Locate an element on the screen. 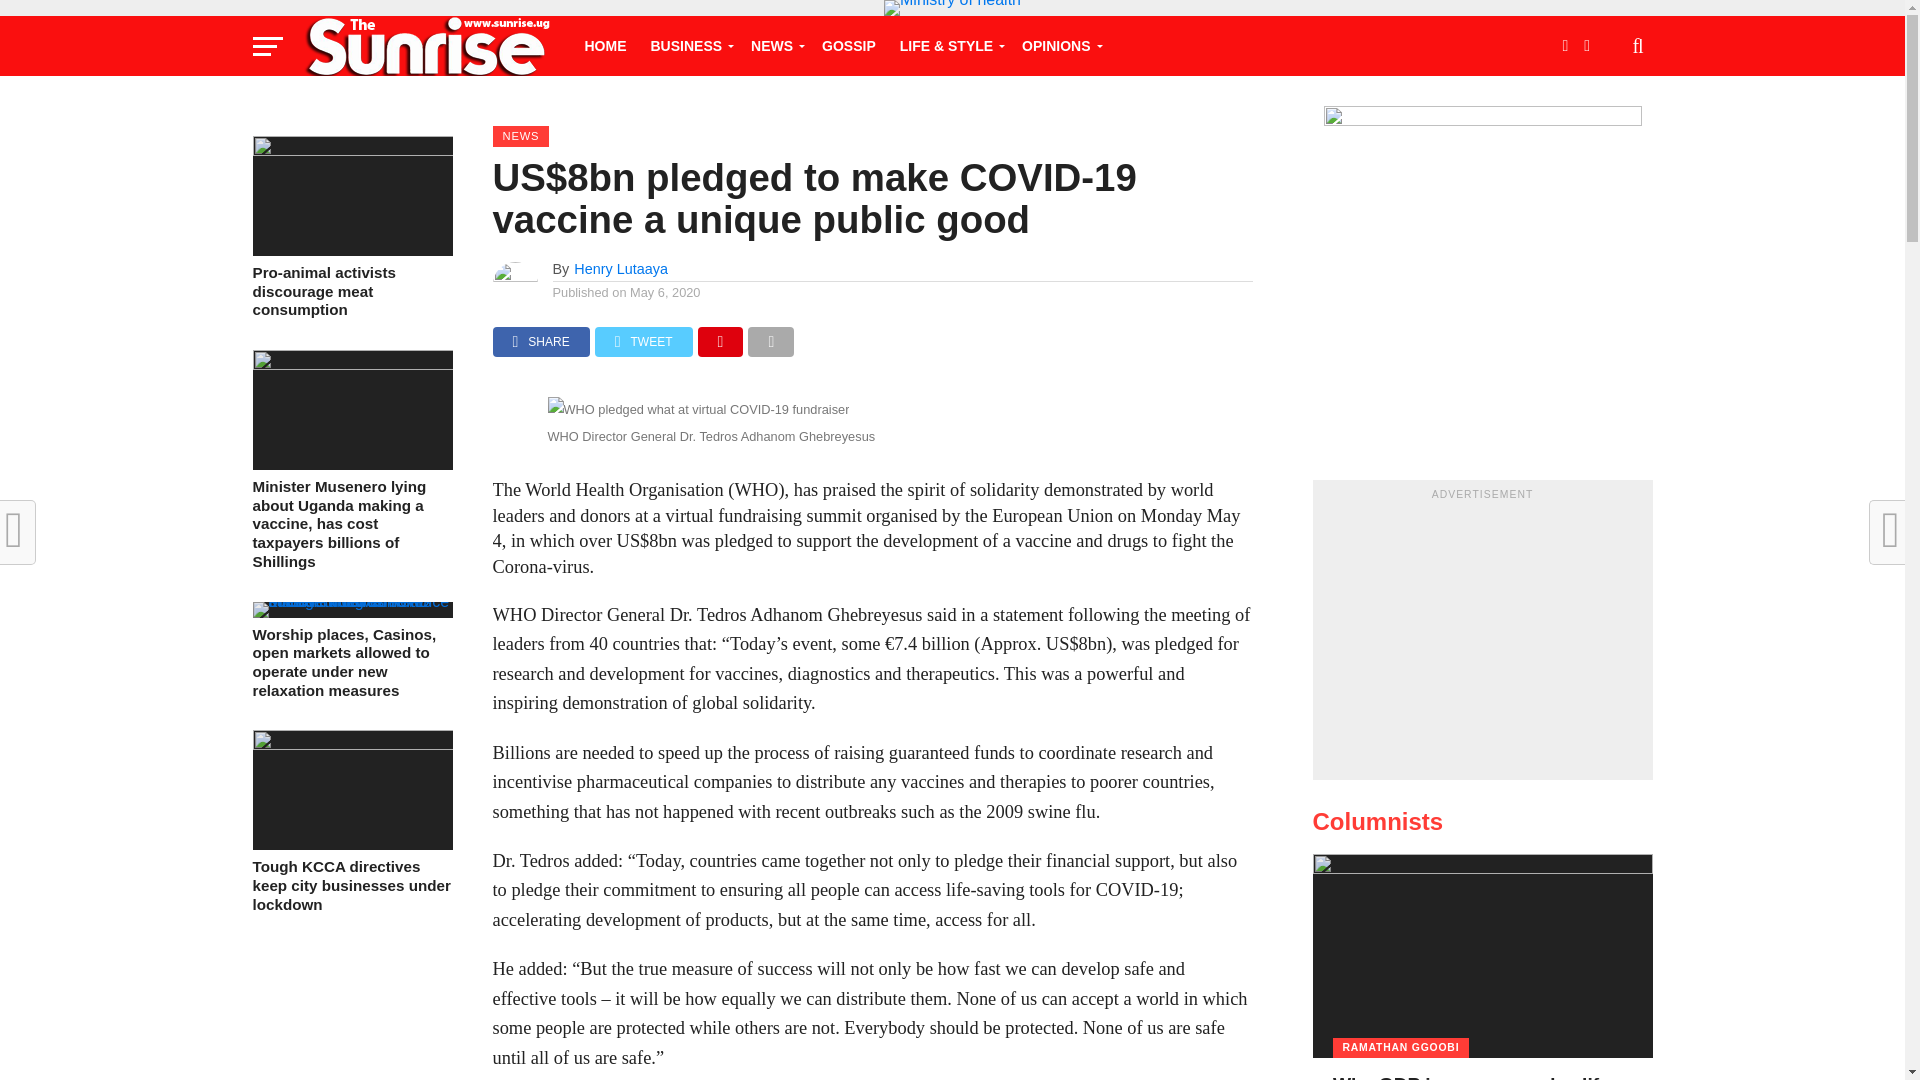 The image size is (1920, 1080). BUSINESS is located at coordinates (688, 46).